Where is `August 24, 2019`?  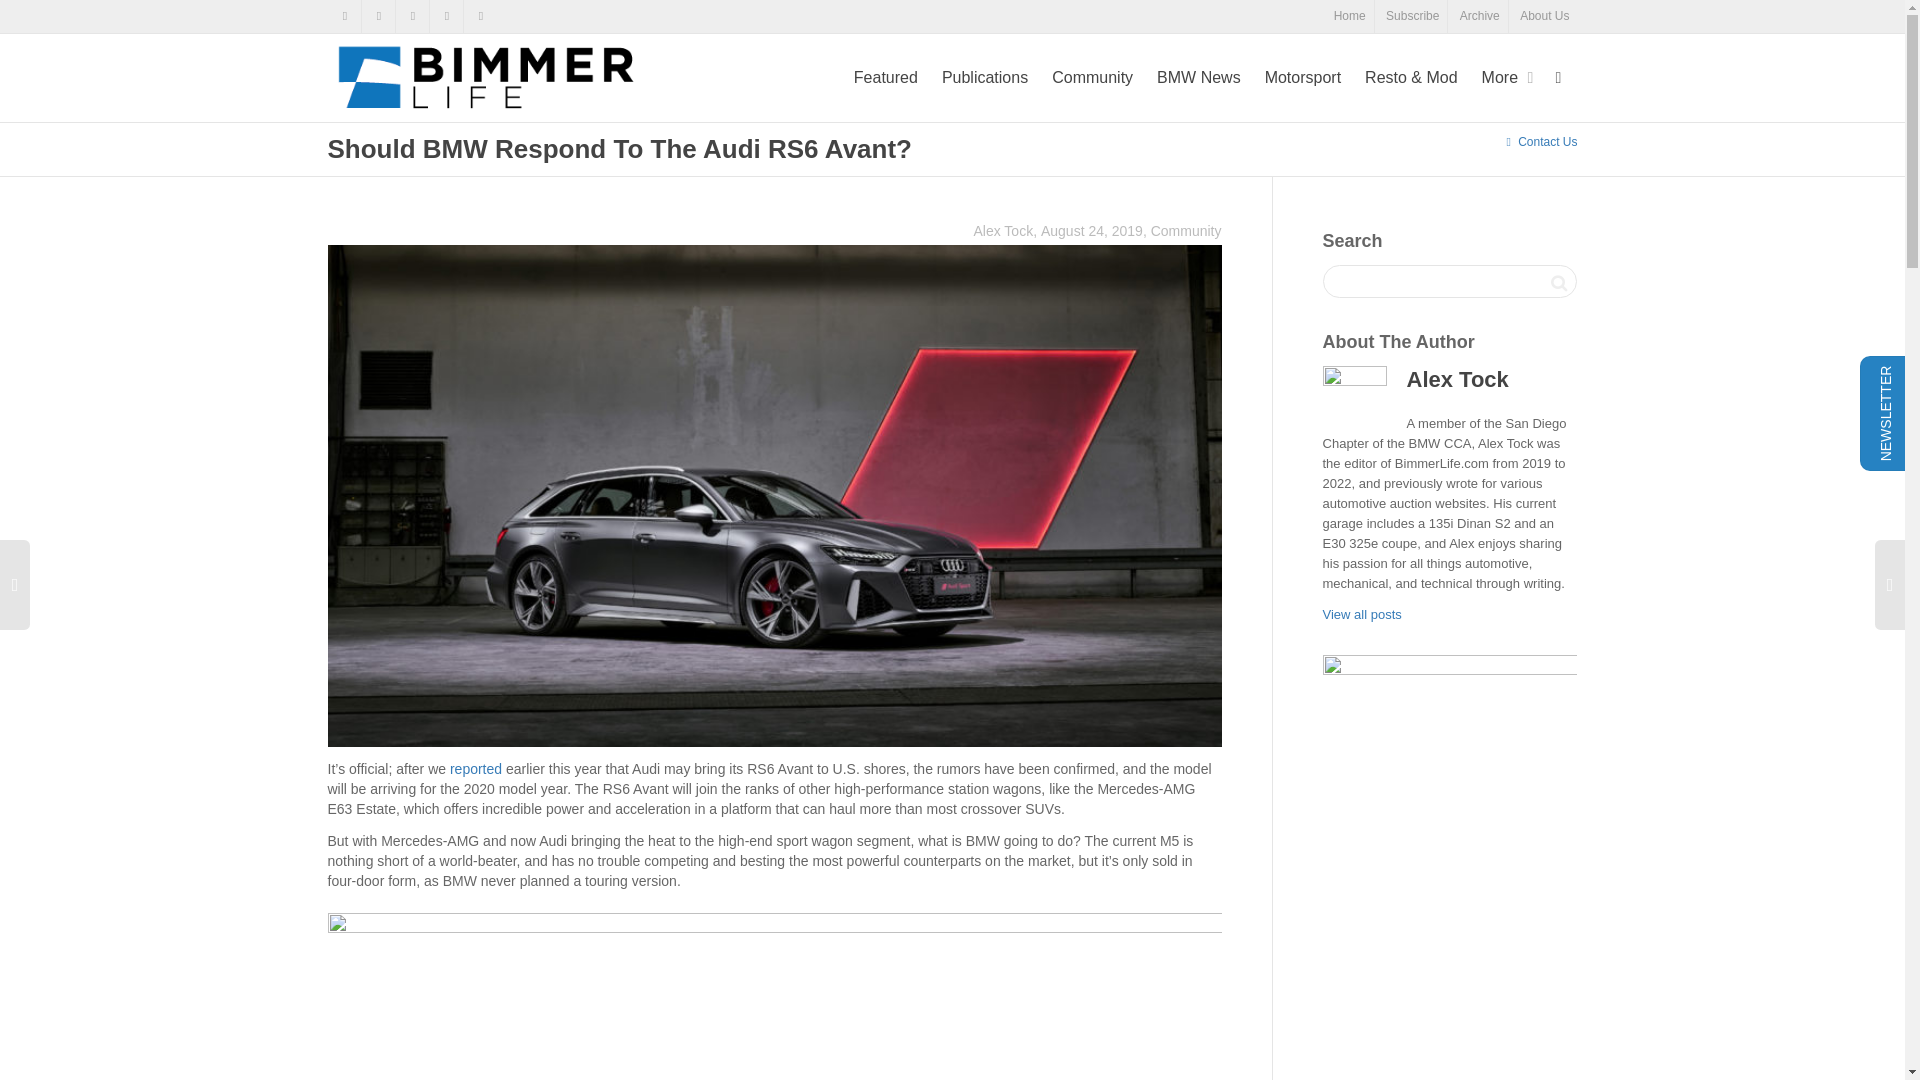 August 24, 2019 is located at coordinates (1091, 230).